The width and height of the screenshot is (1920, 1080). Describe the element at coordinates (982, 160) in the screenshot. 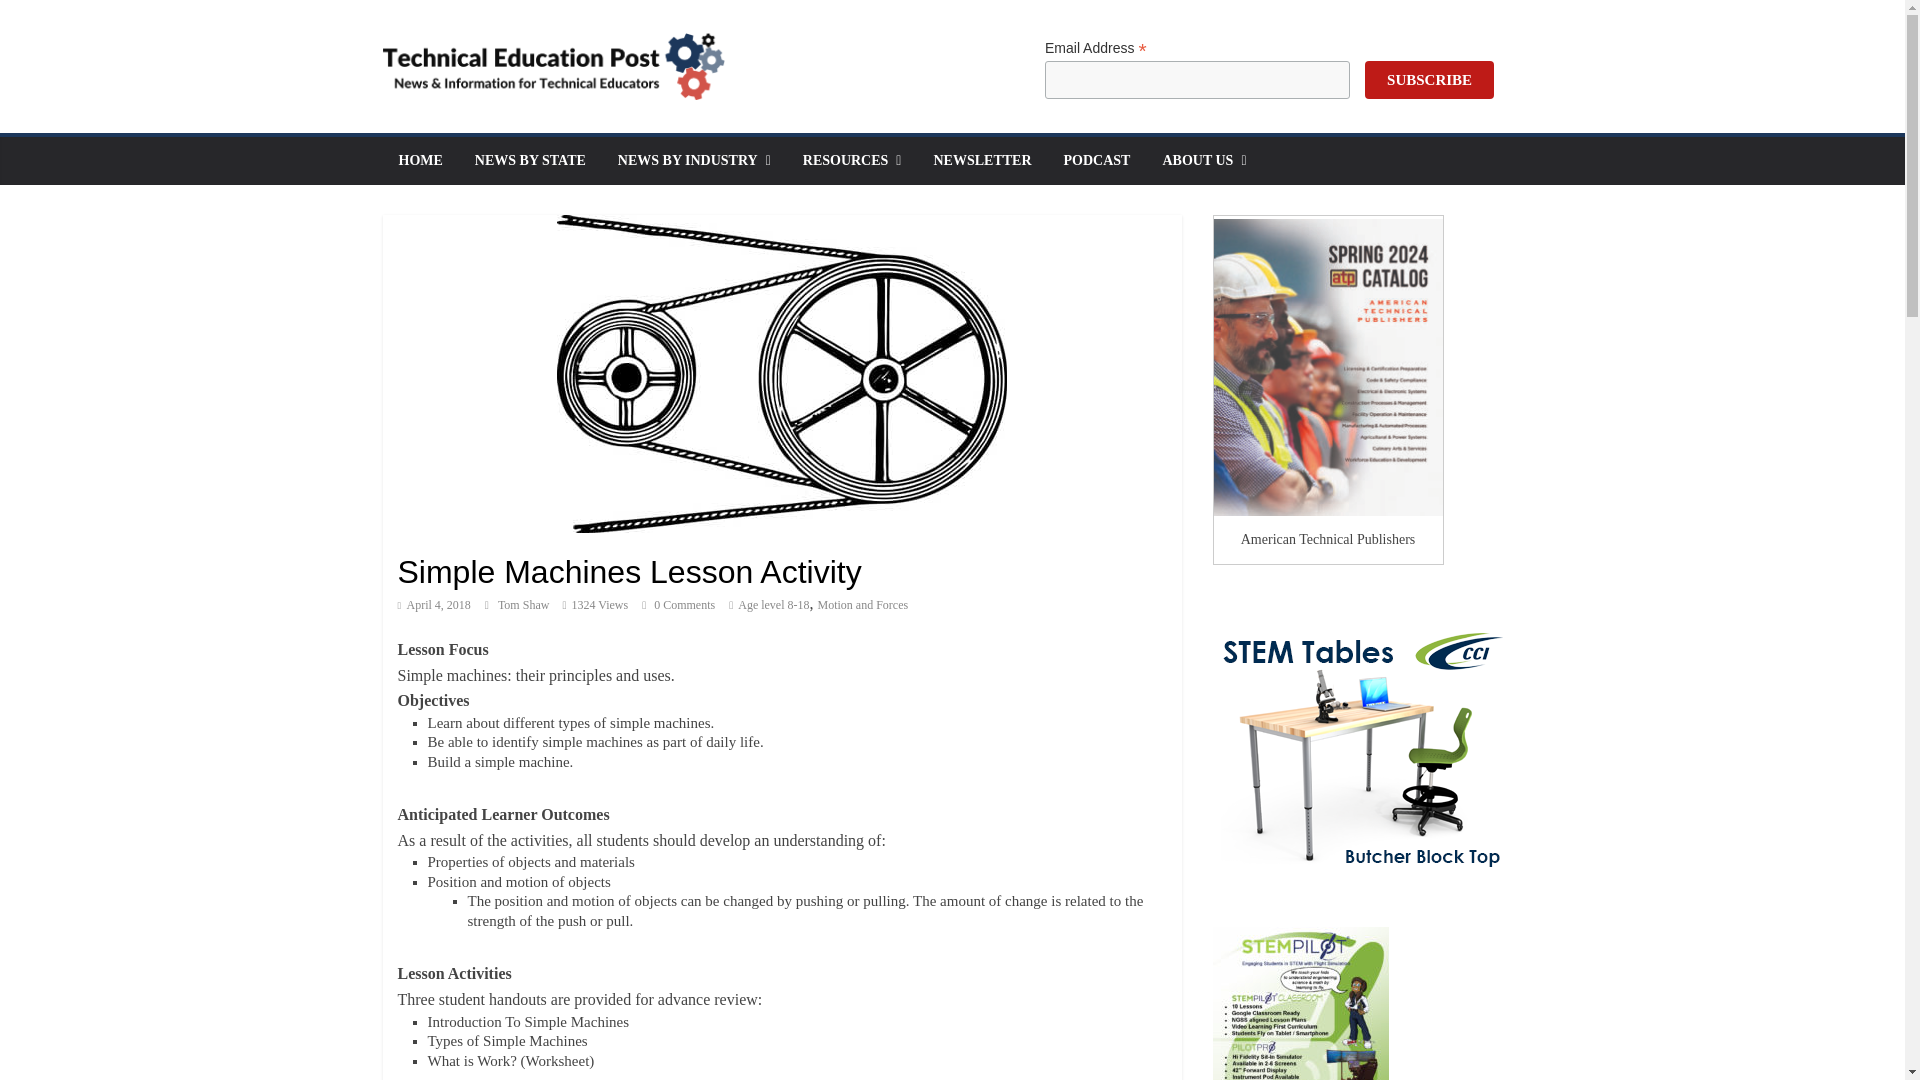

I see `NEWSLETTER` at that location.